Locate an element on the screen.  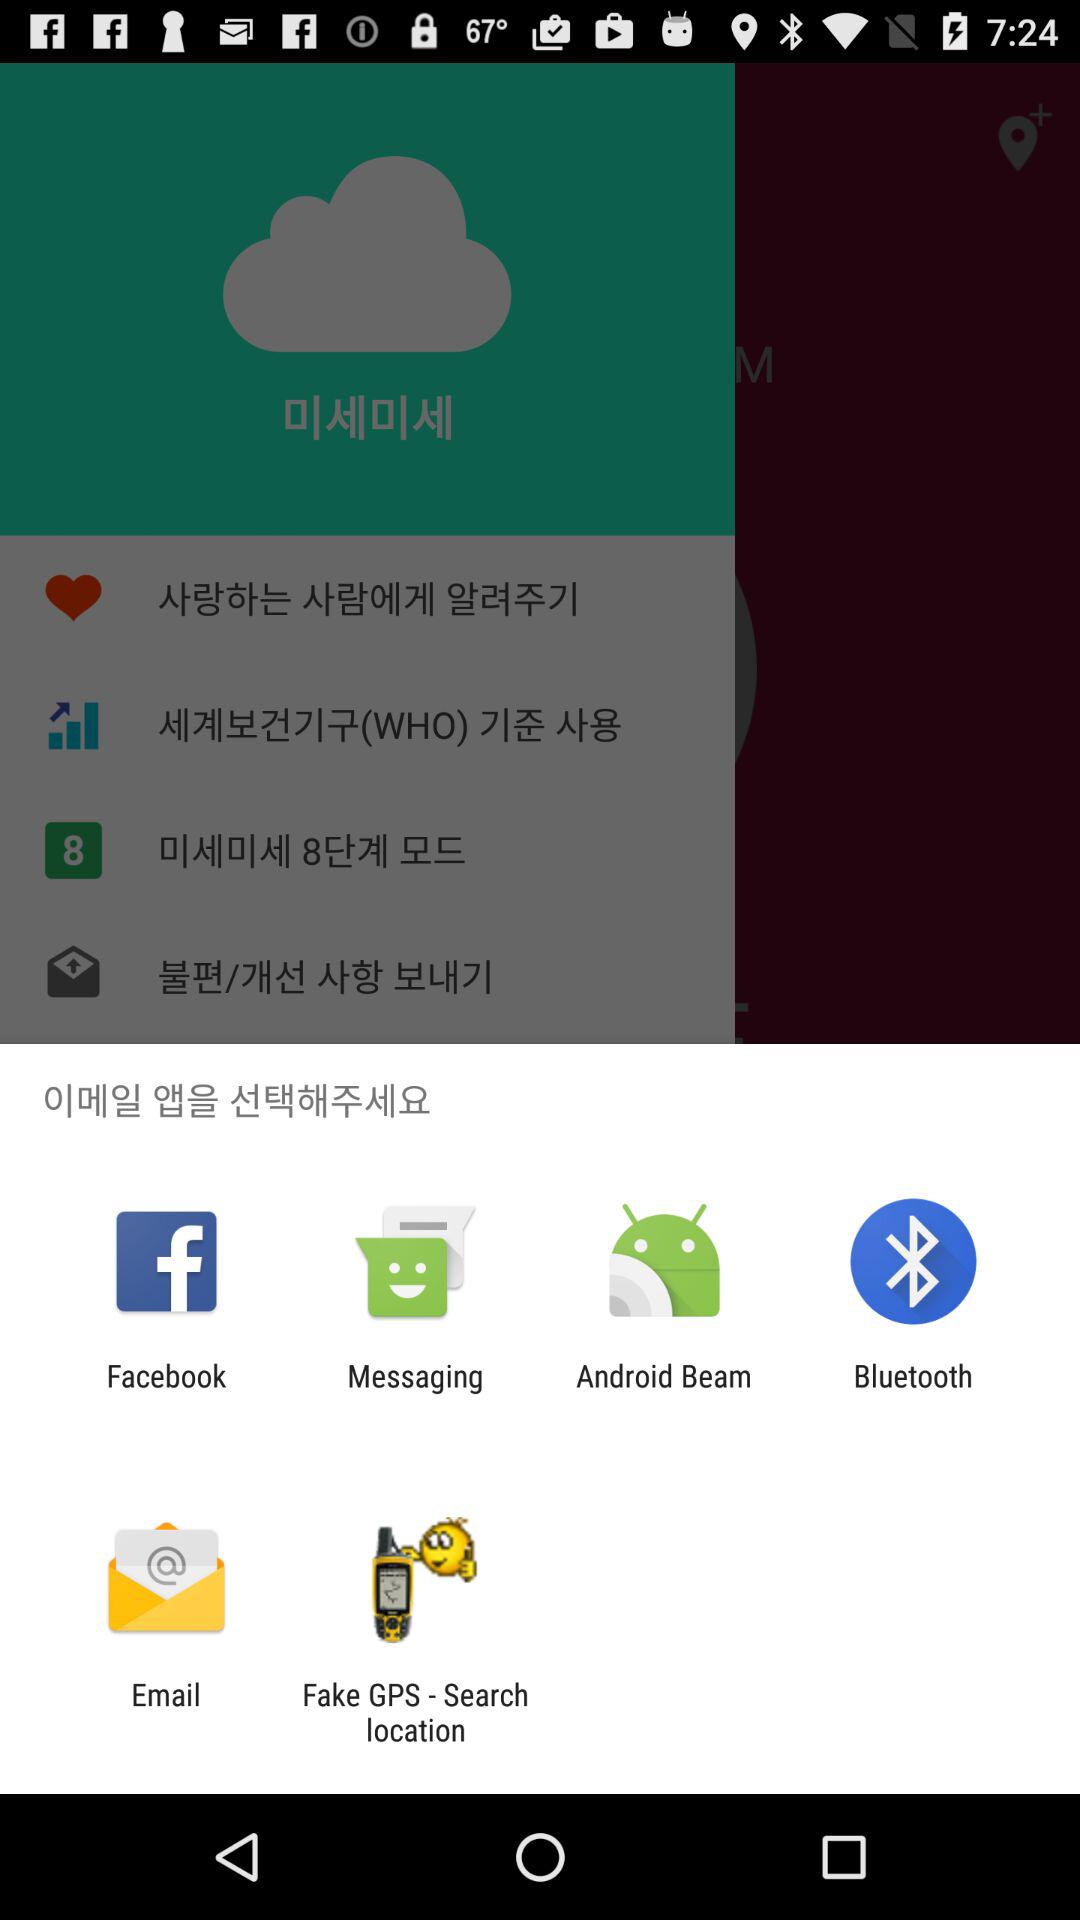
turn off email item is located at coordinates (166, 1712).